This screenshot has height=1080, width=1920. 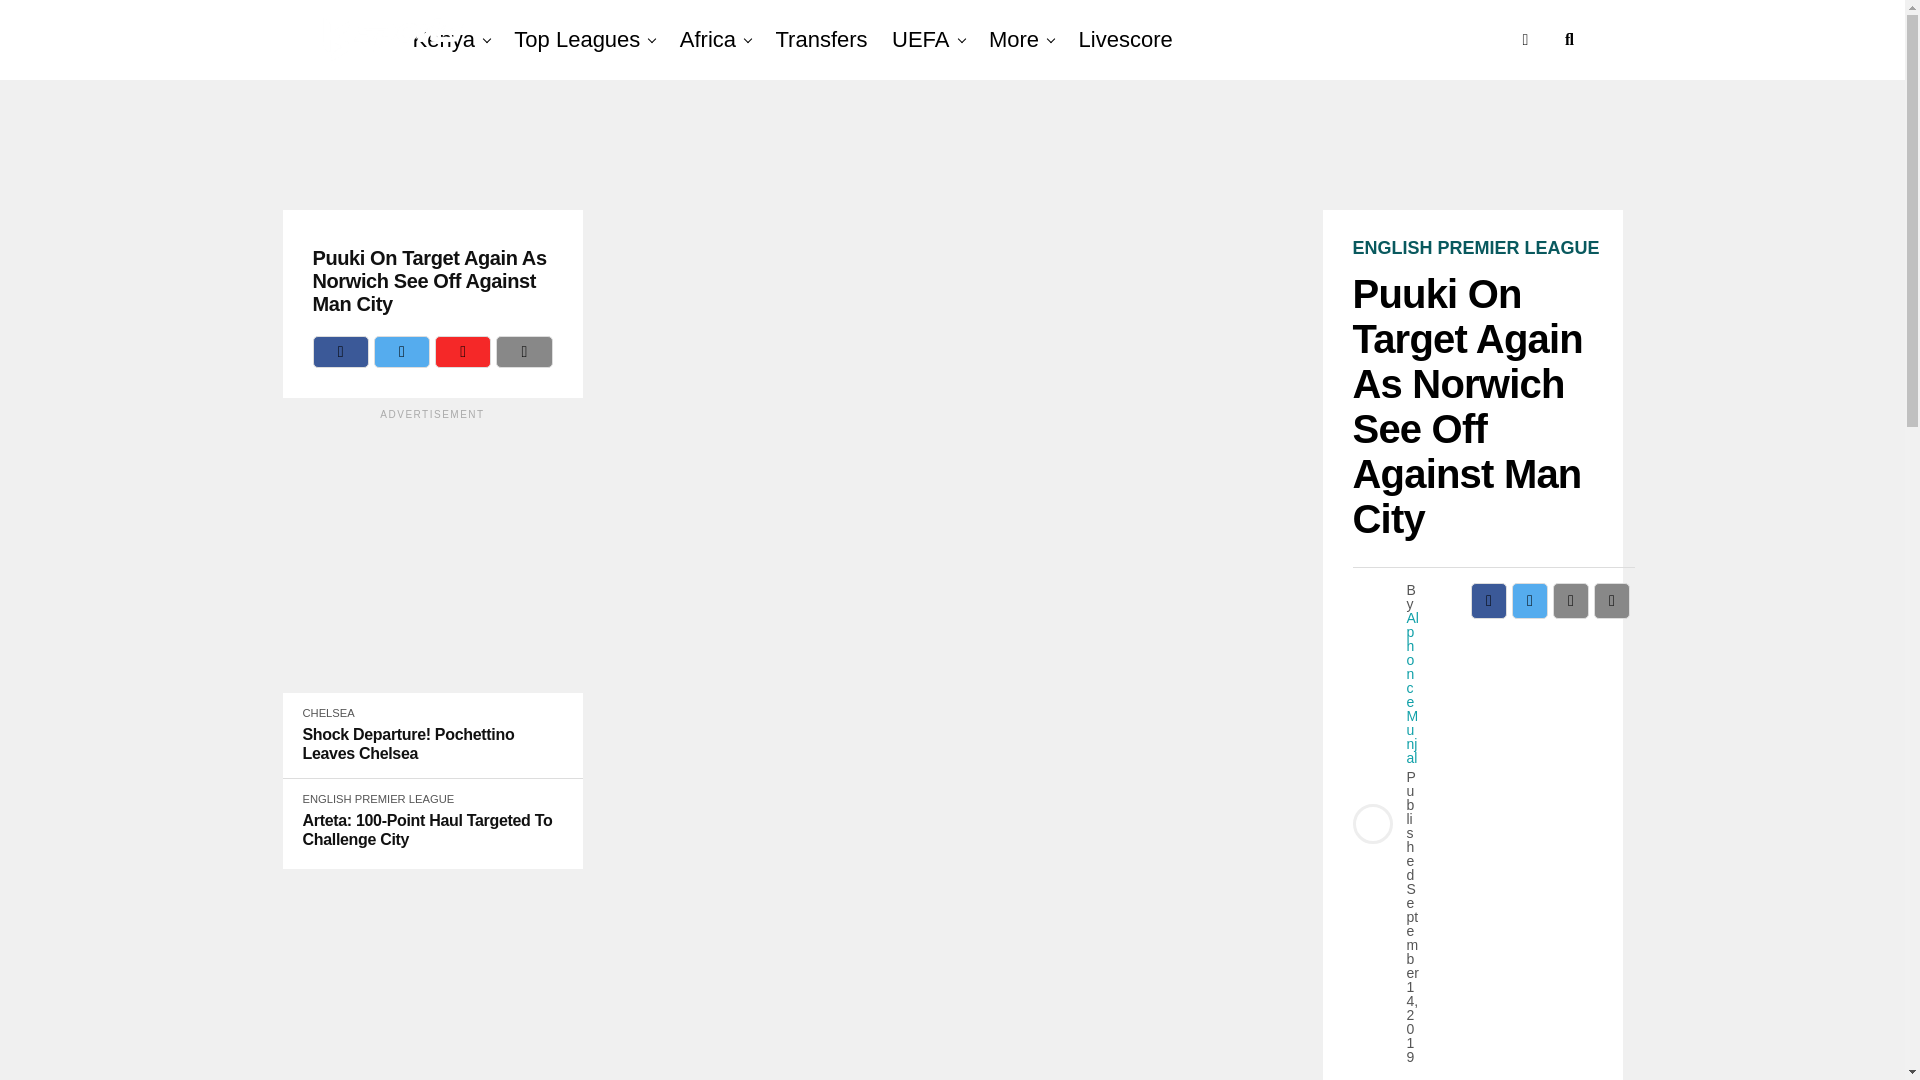 What do you see at coordinates (340, 352) in the screenshot?
I see `Share on Facebook` at bounding box center [340, 352].